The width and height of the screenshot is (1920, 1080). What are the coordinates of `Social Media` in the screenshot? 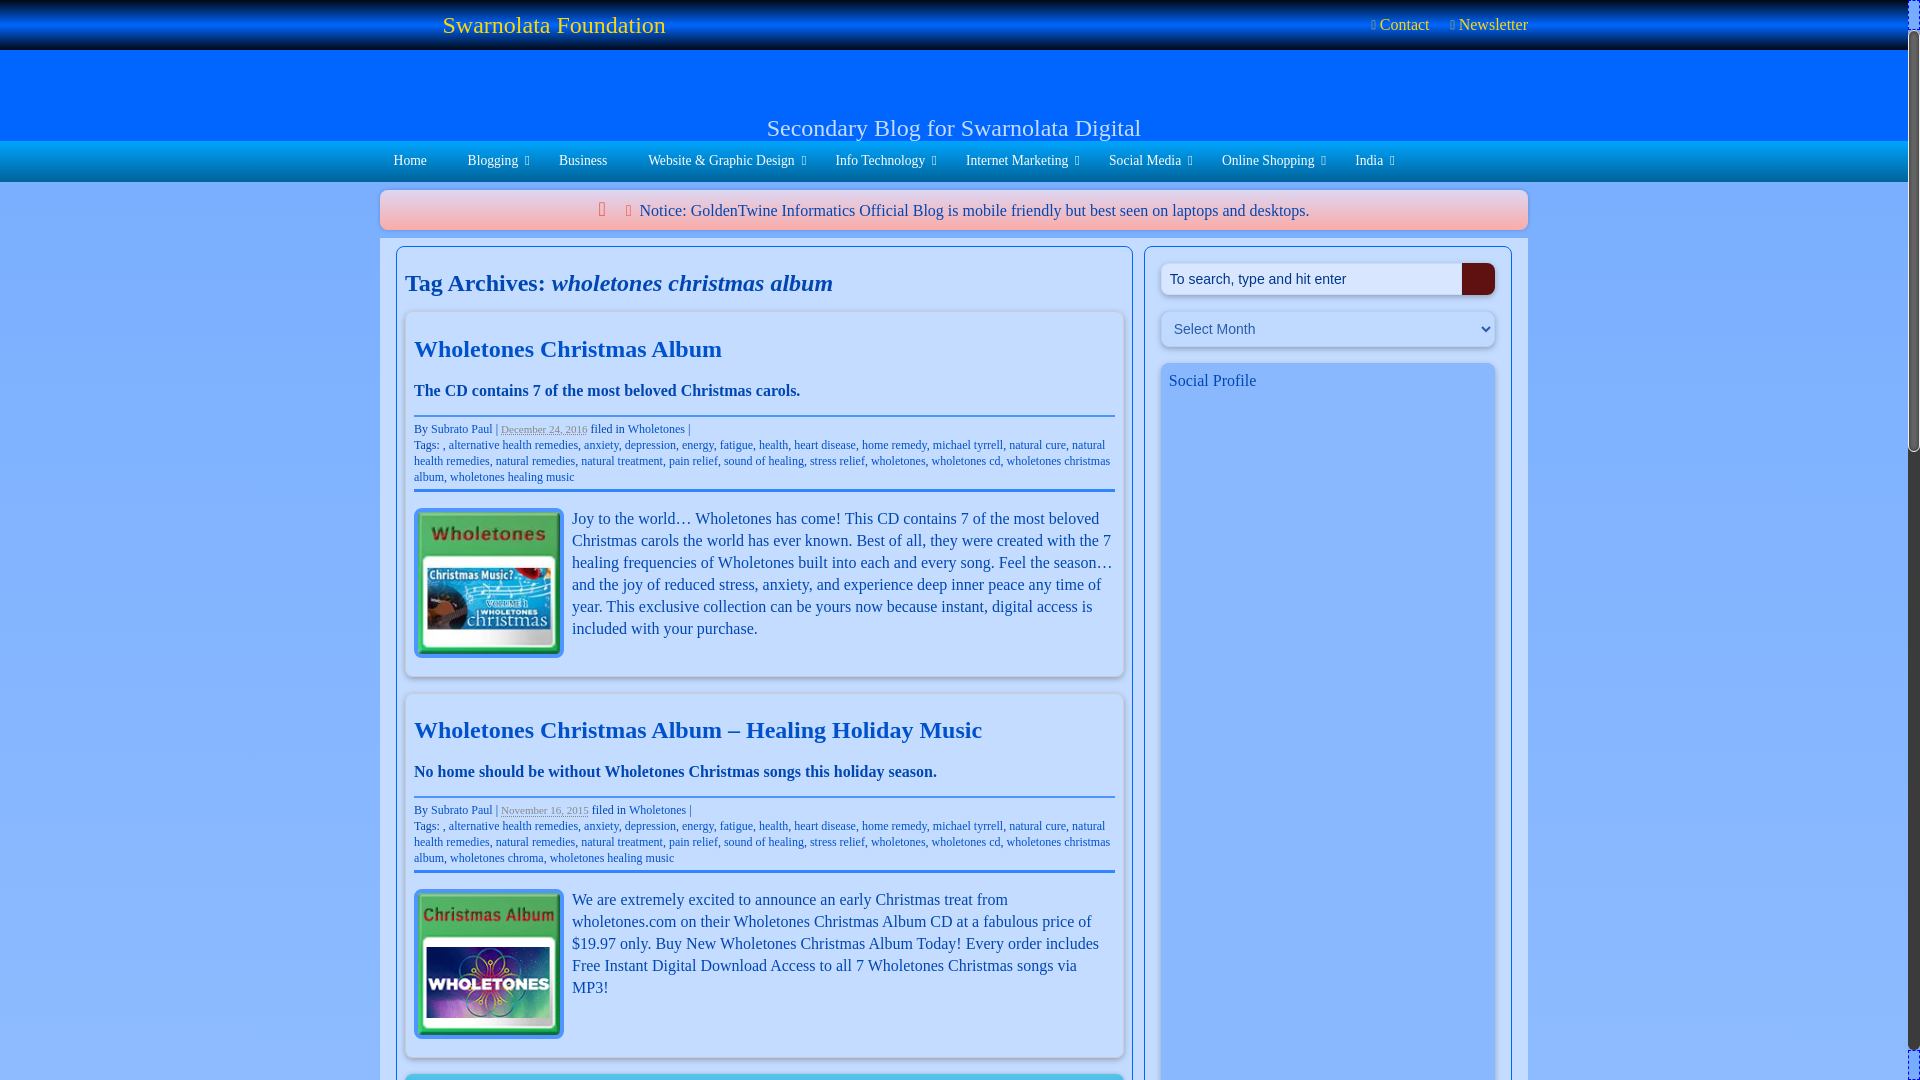 It's located at (1150, 162).